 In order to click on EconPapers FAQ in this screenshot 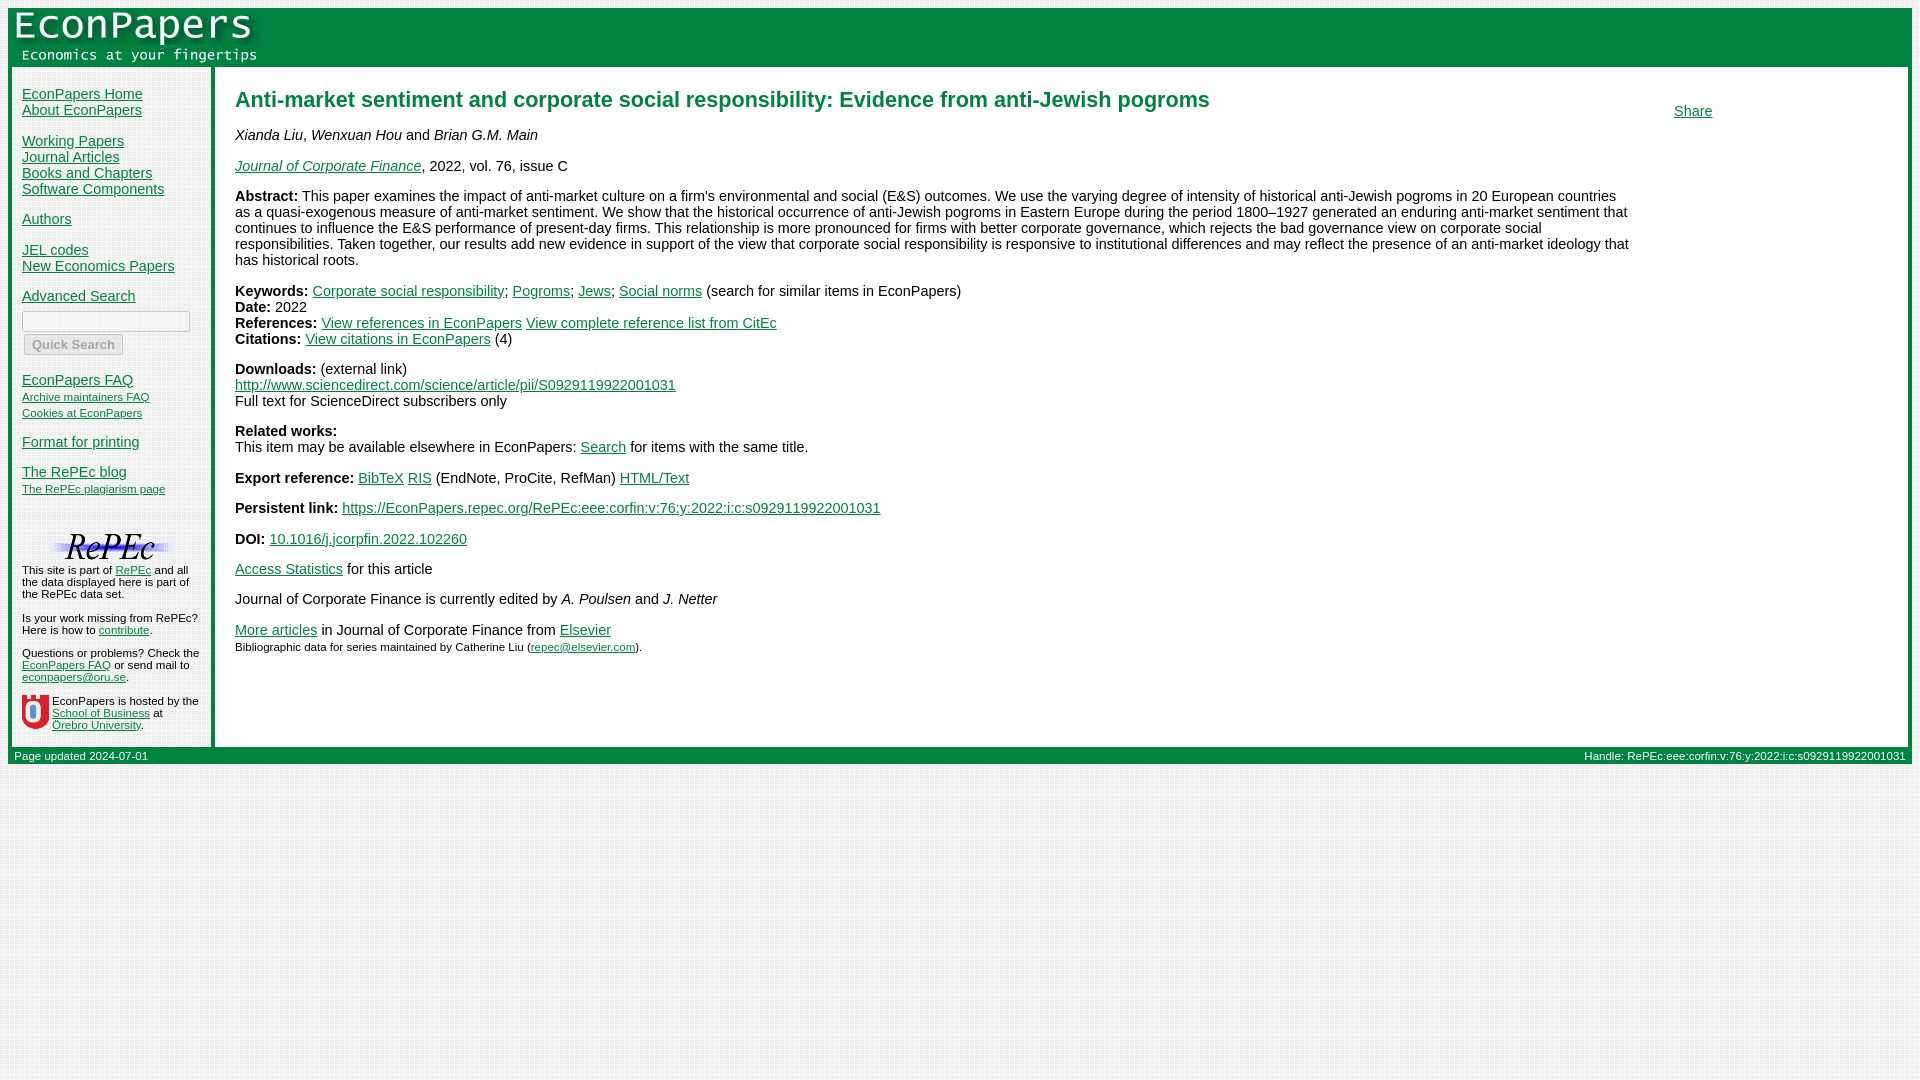, I will do `click(66, 664)`.